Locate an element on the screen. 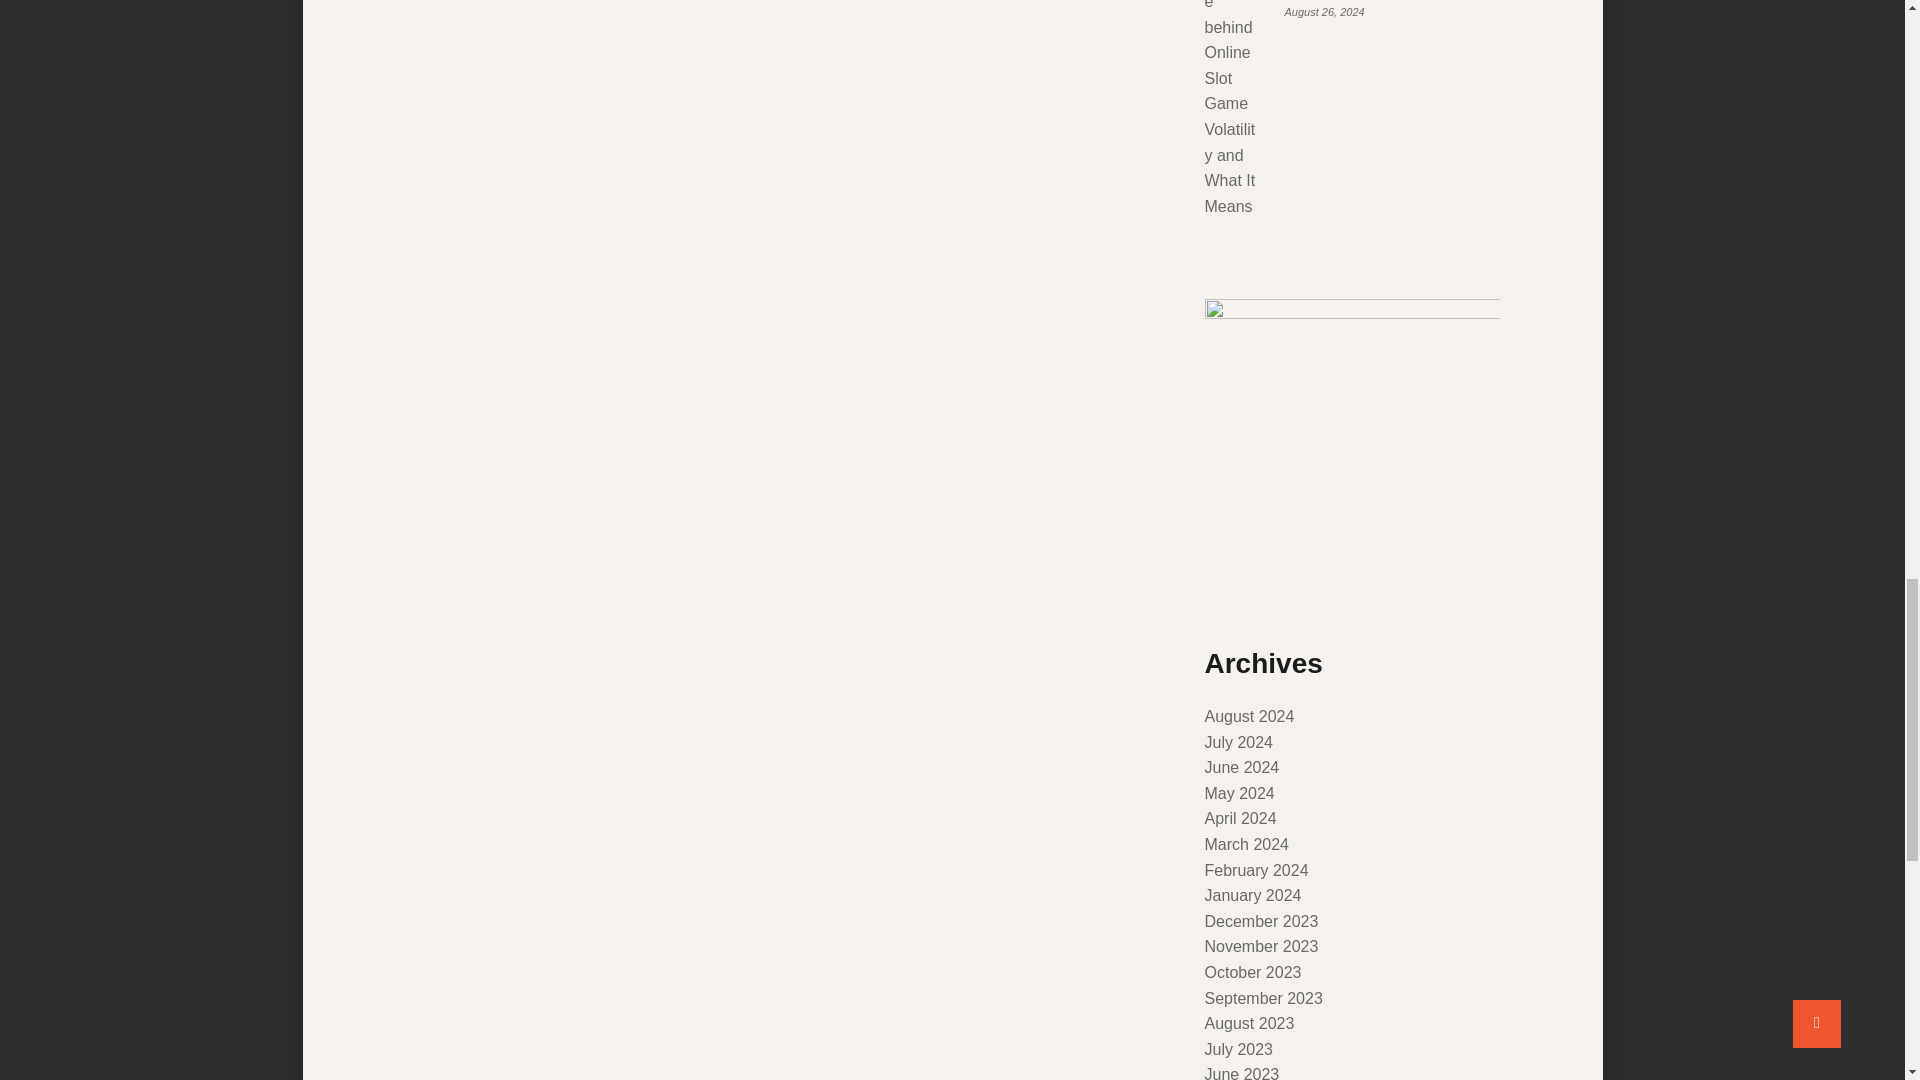 The image size is (1920, 1080). July 2024 is located at coordinates (1238, 742).